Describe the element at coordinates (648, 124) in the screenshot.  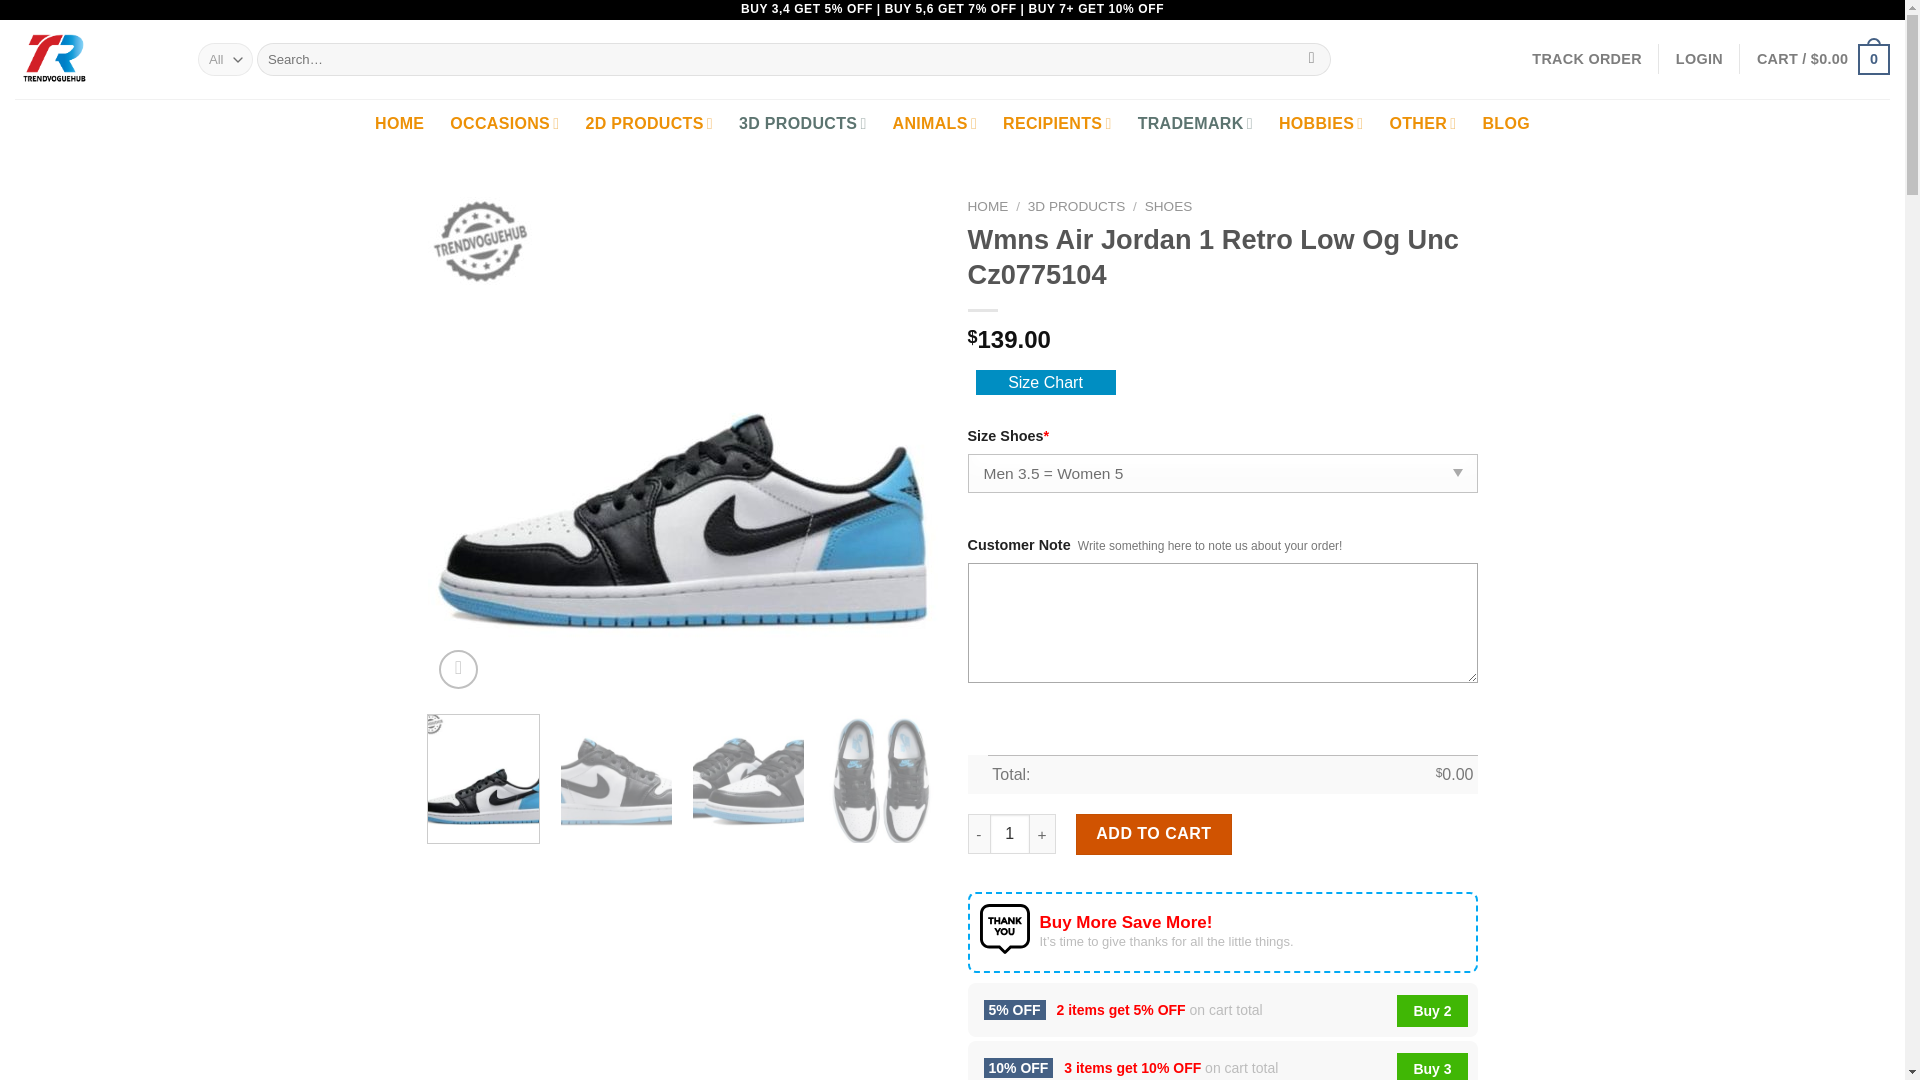
I see `2D PRODUCTS` at that location.